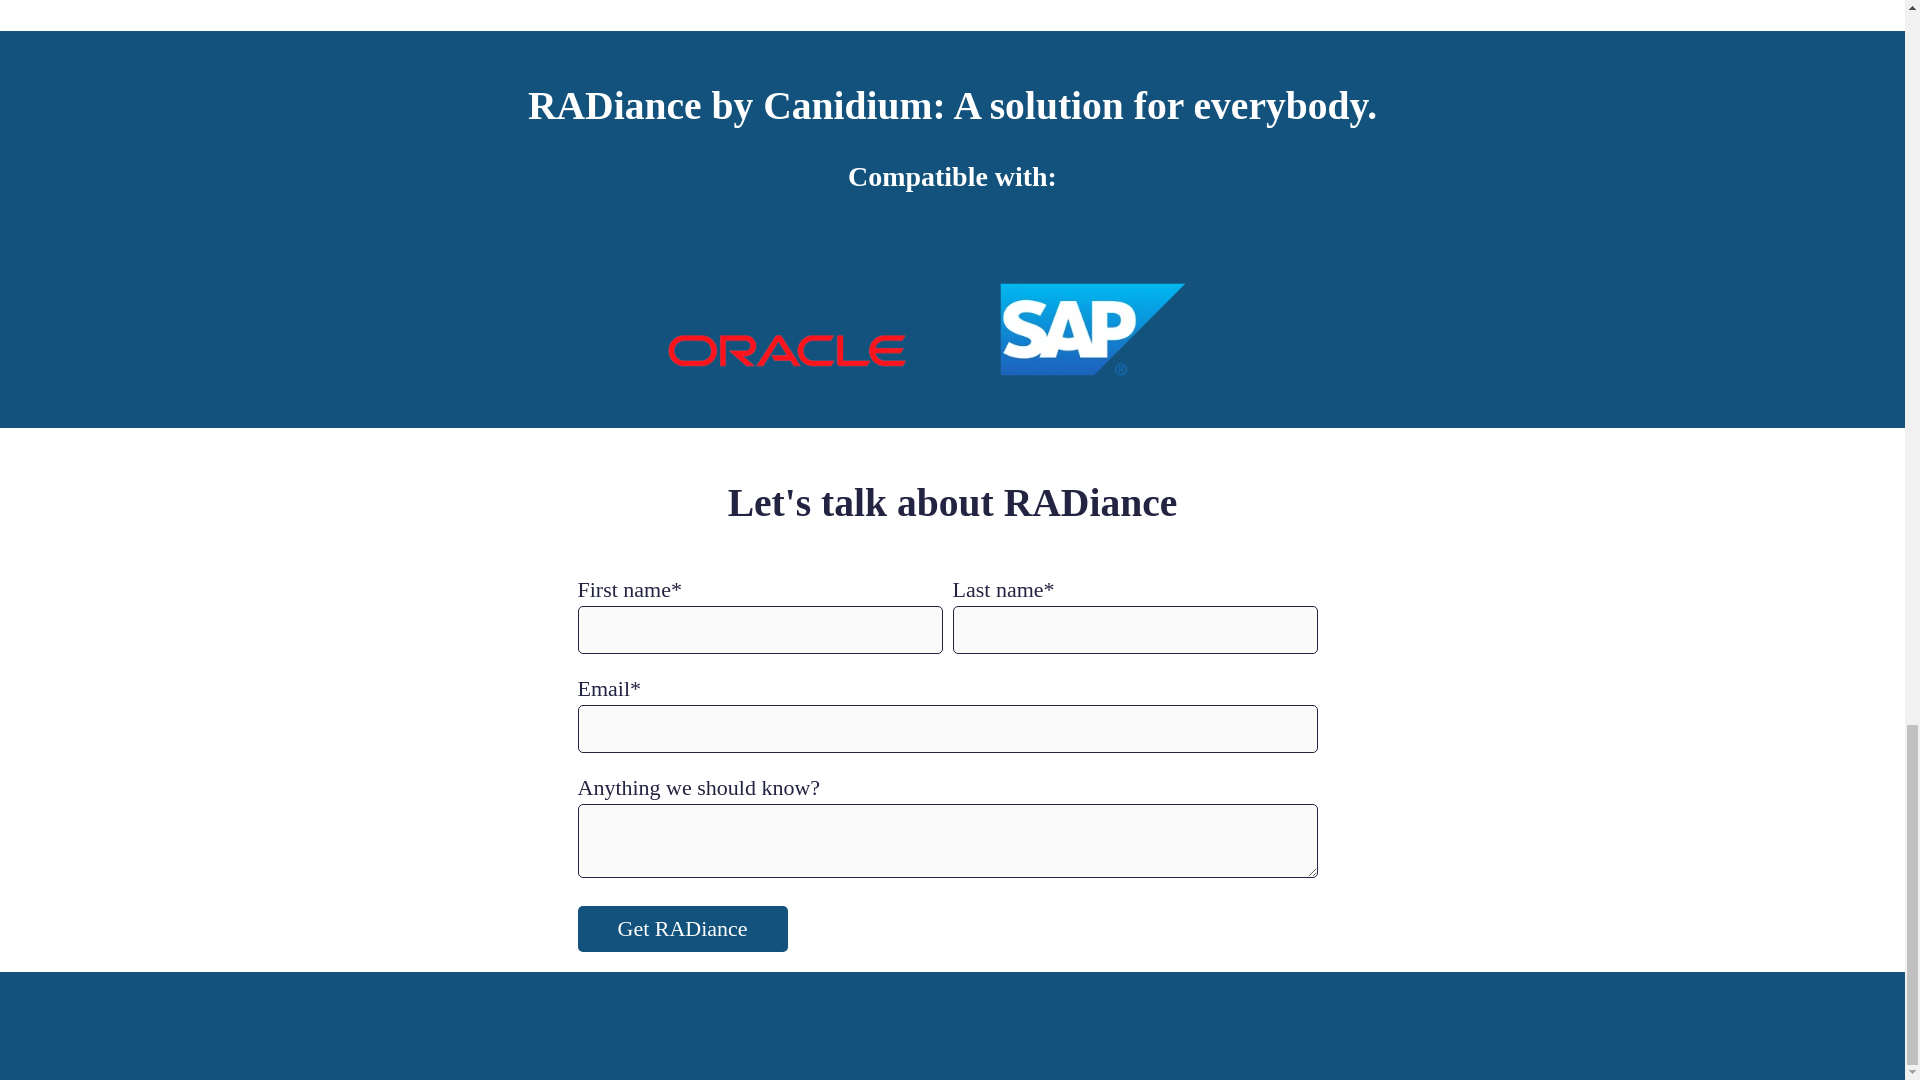  What do you see at coordinates (786, 346) in the screenshot?
I see `image-removebg-previeworacle` at bounding box center [786, 346].